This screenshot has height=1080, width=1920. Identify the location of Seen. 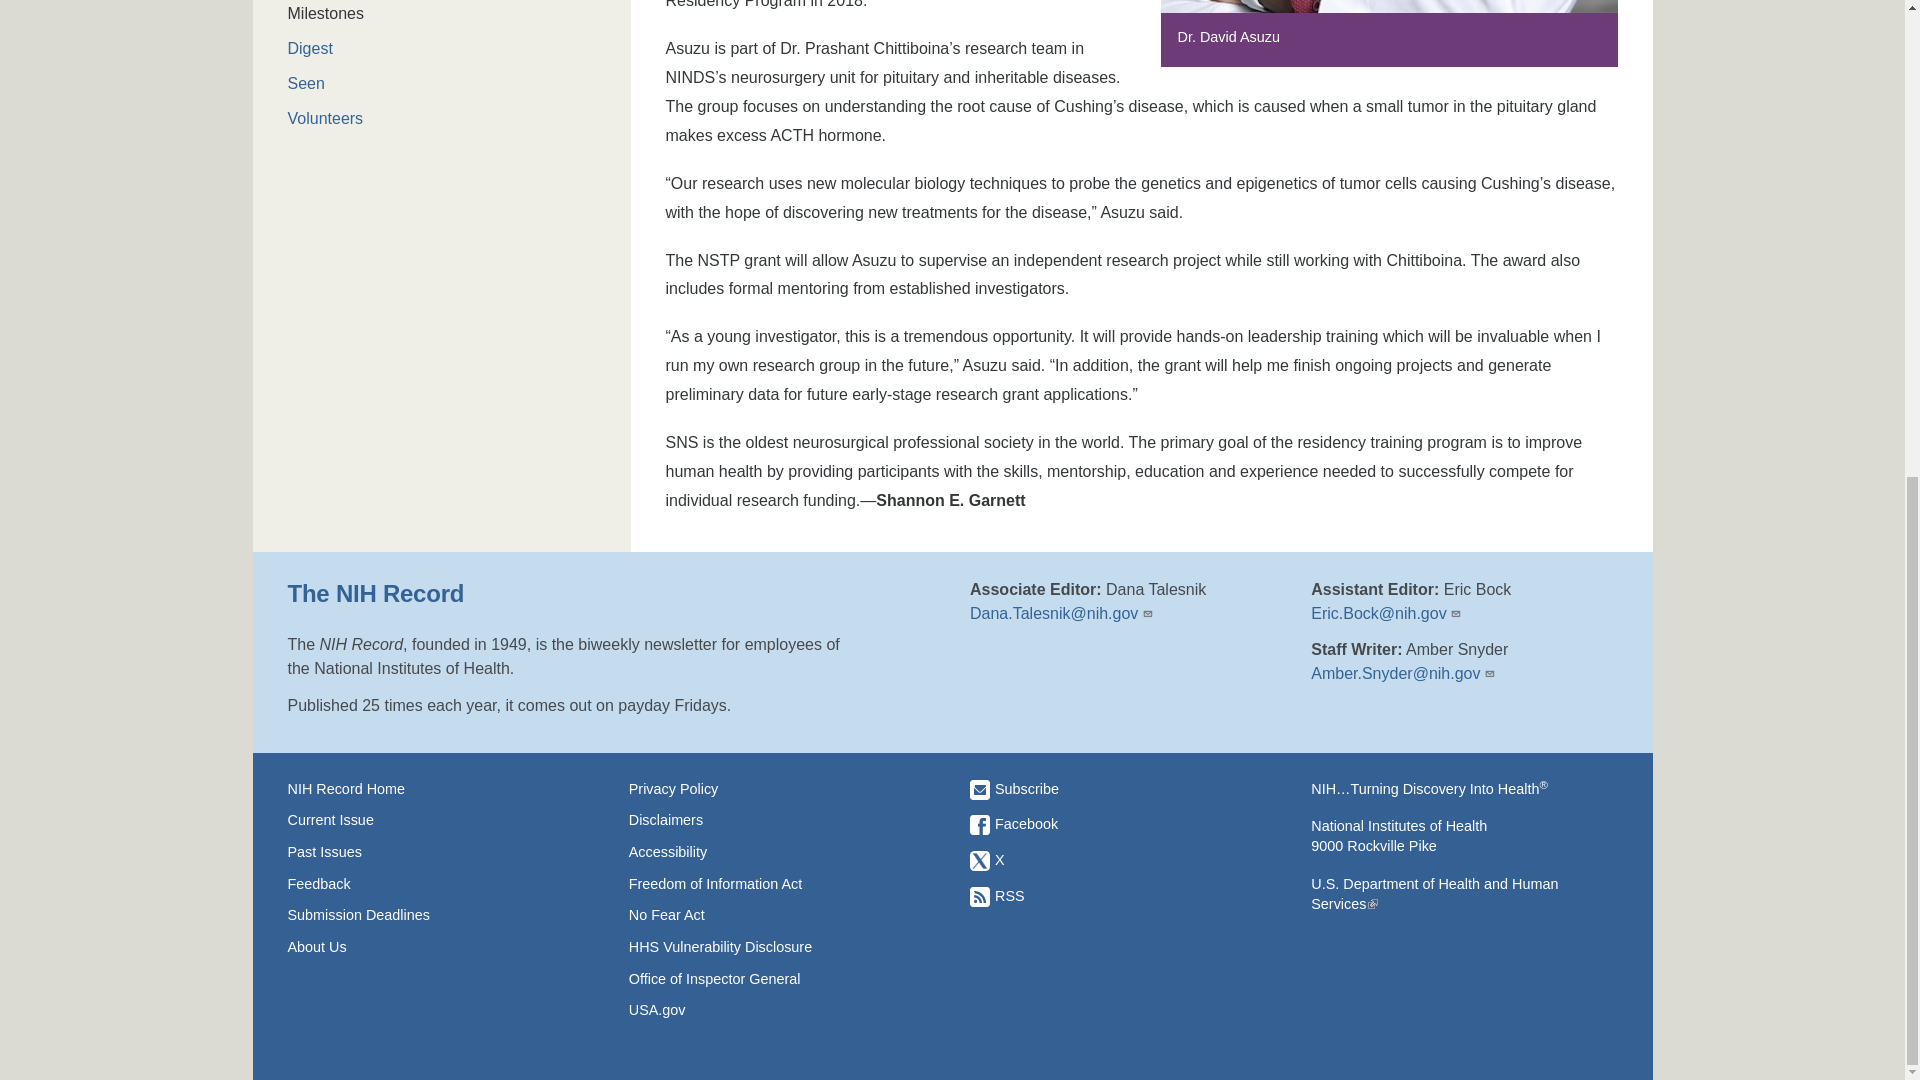
(442, 84).